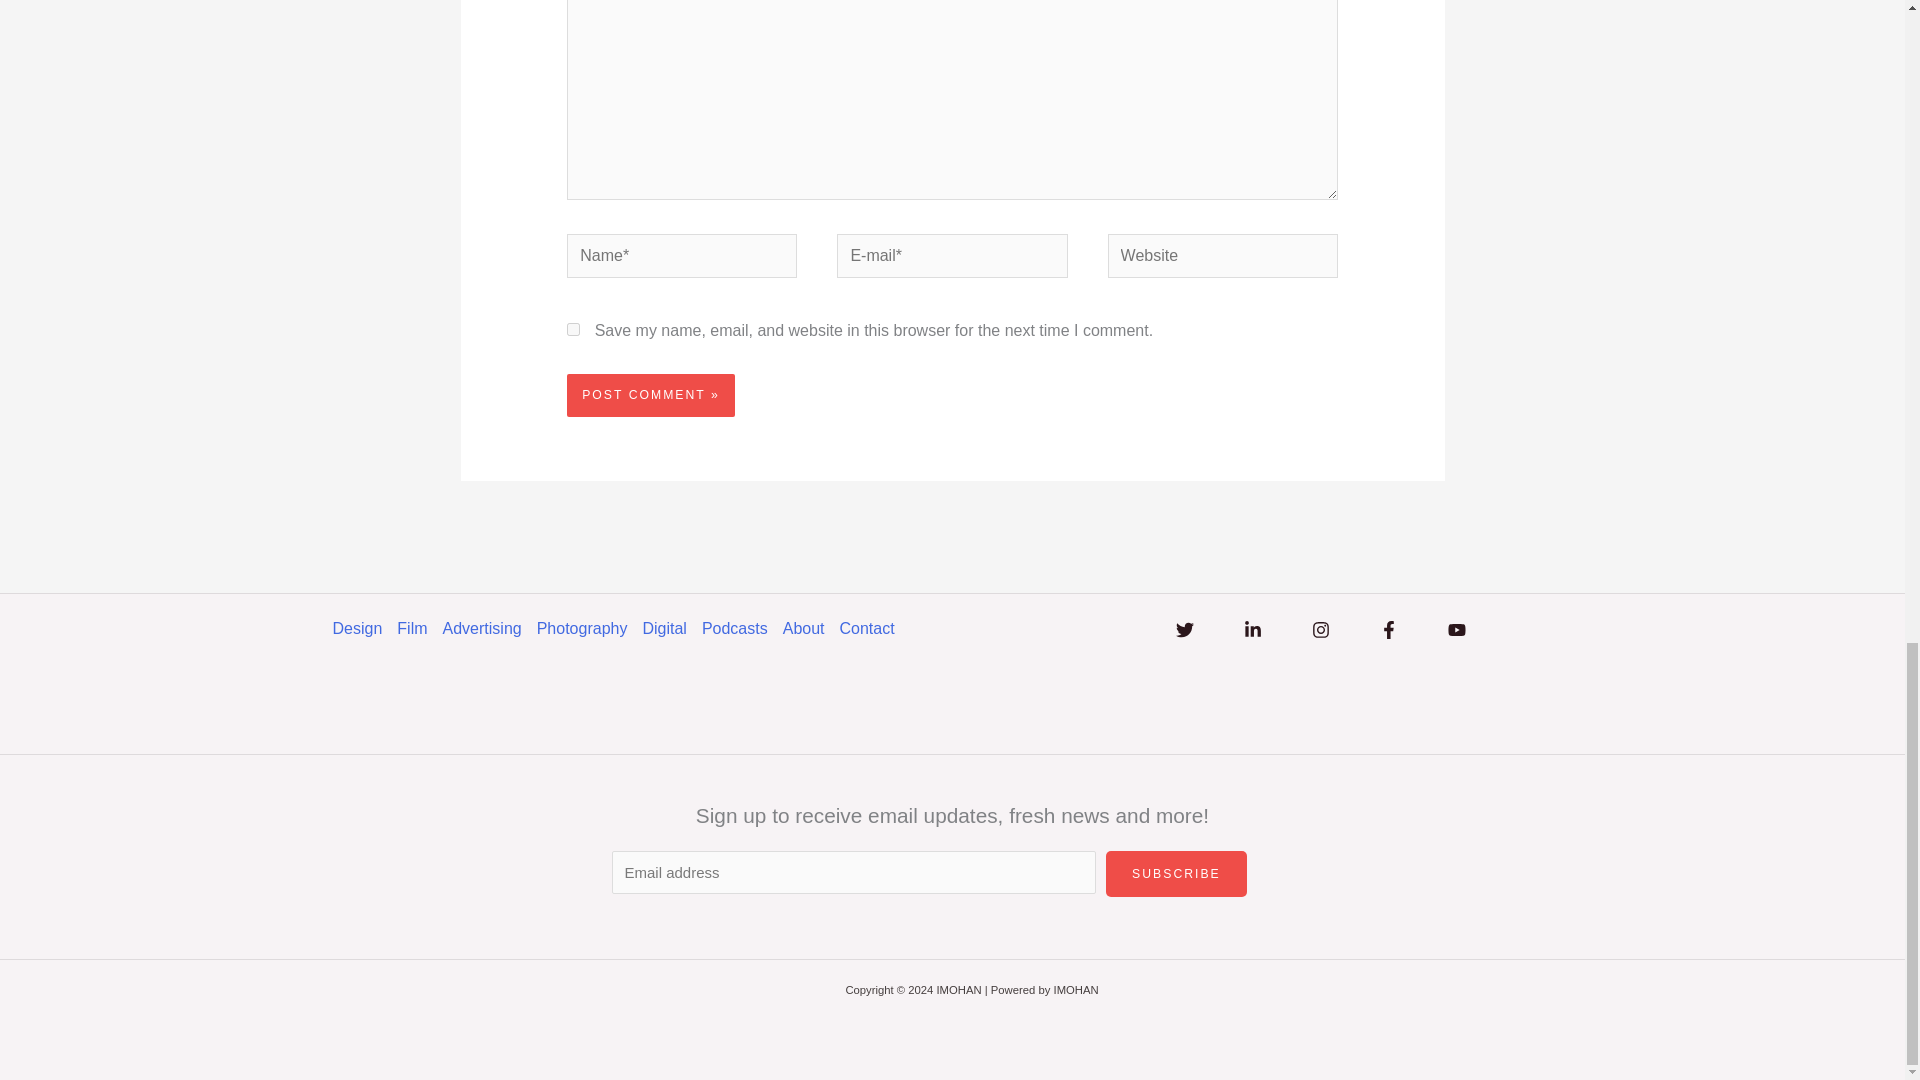 This screenshot has height=1080, width=1920. What do you see at coordinates (490, 628) in the screenshot?
I see `Advertising` at bounding box center [490, 628].